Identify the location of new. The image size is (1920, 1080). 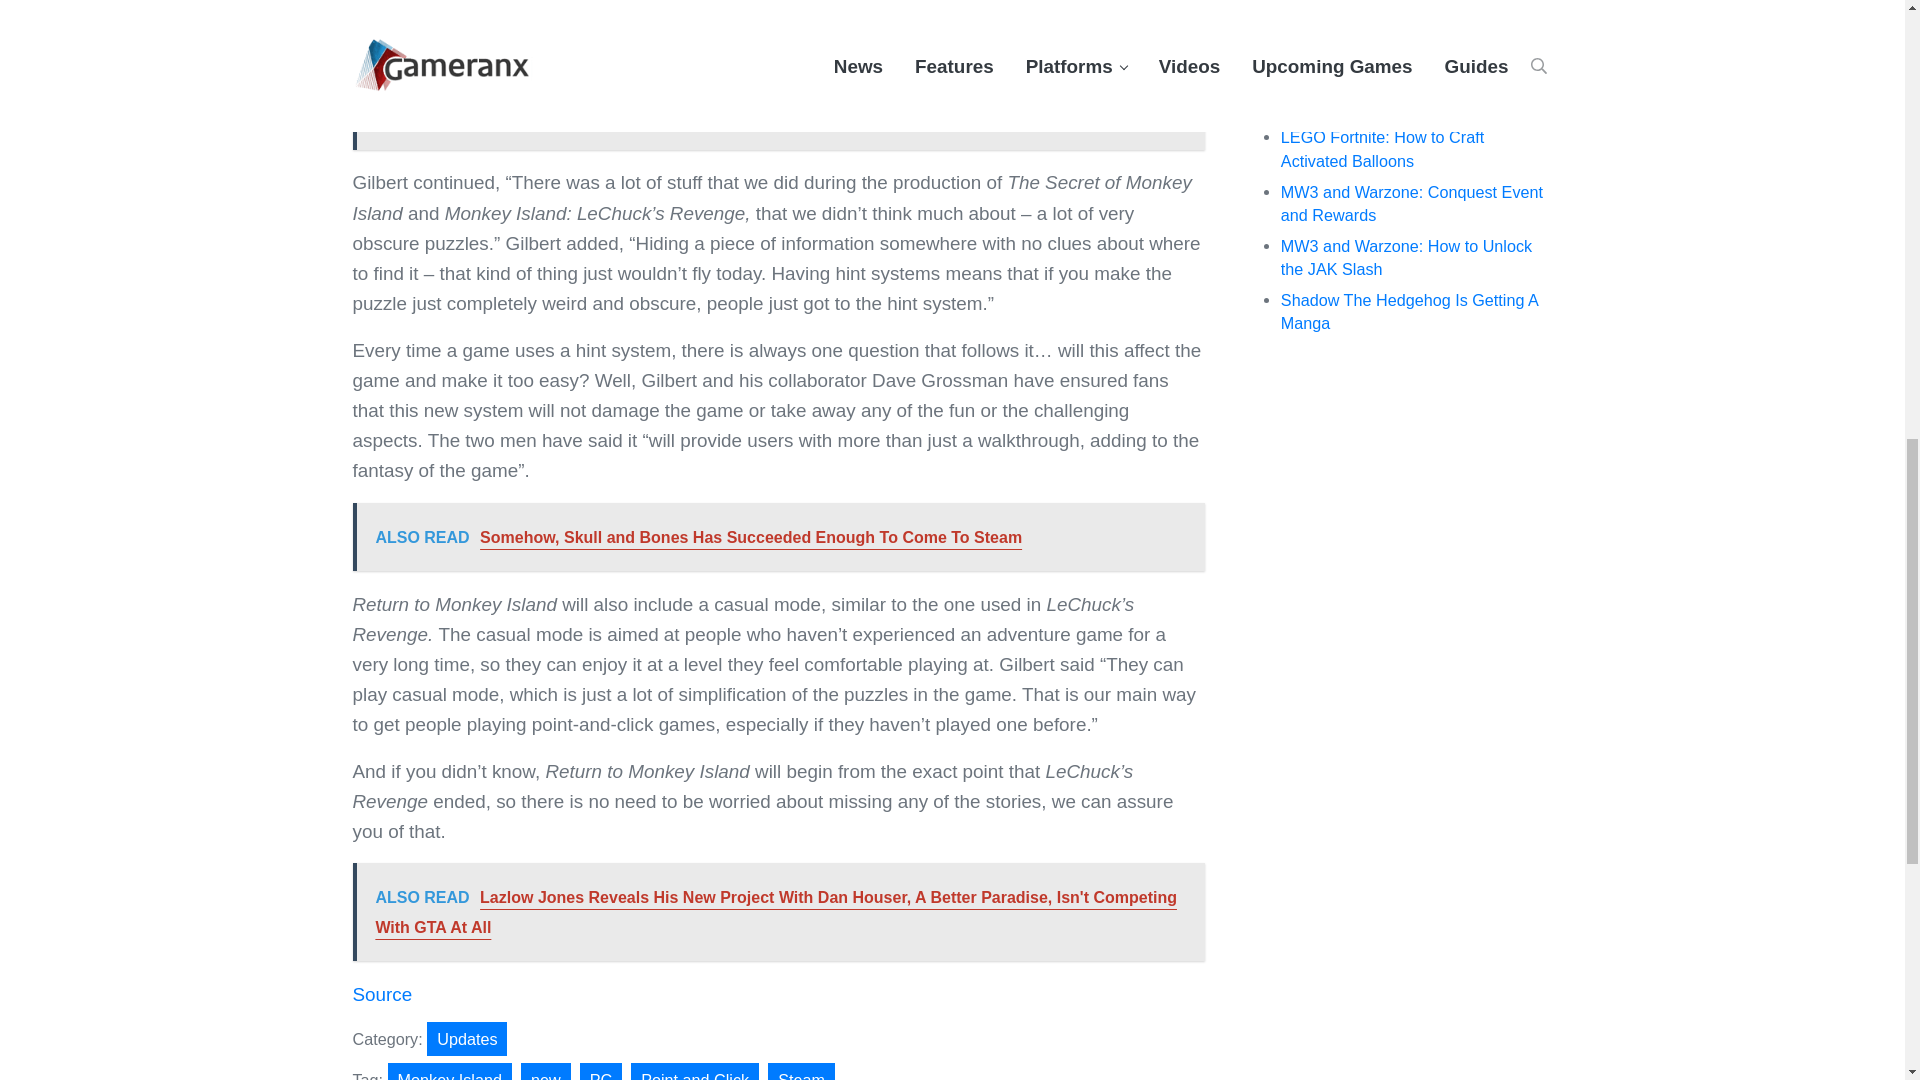
(545, 1071).